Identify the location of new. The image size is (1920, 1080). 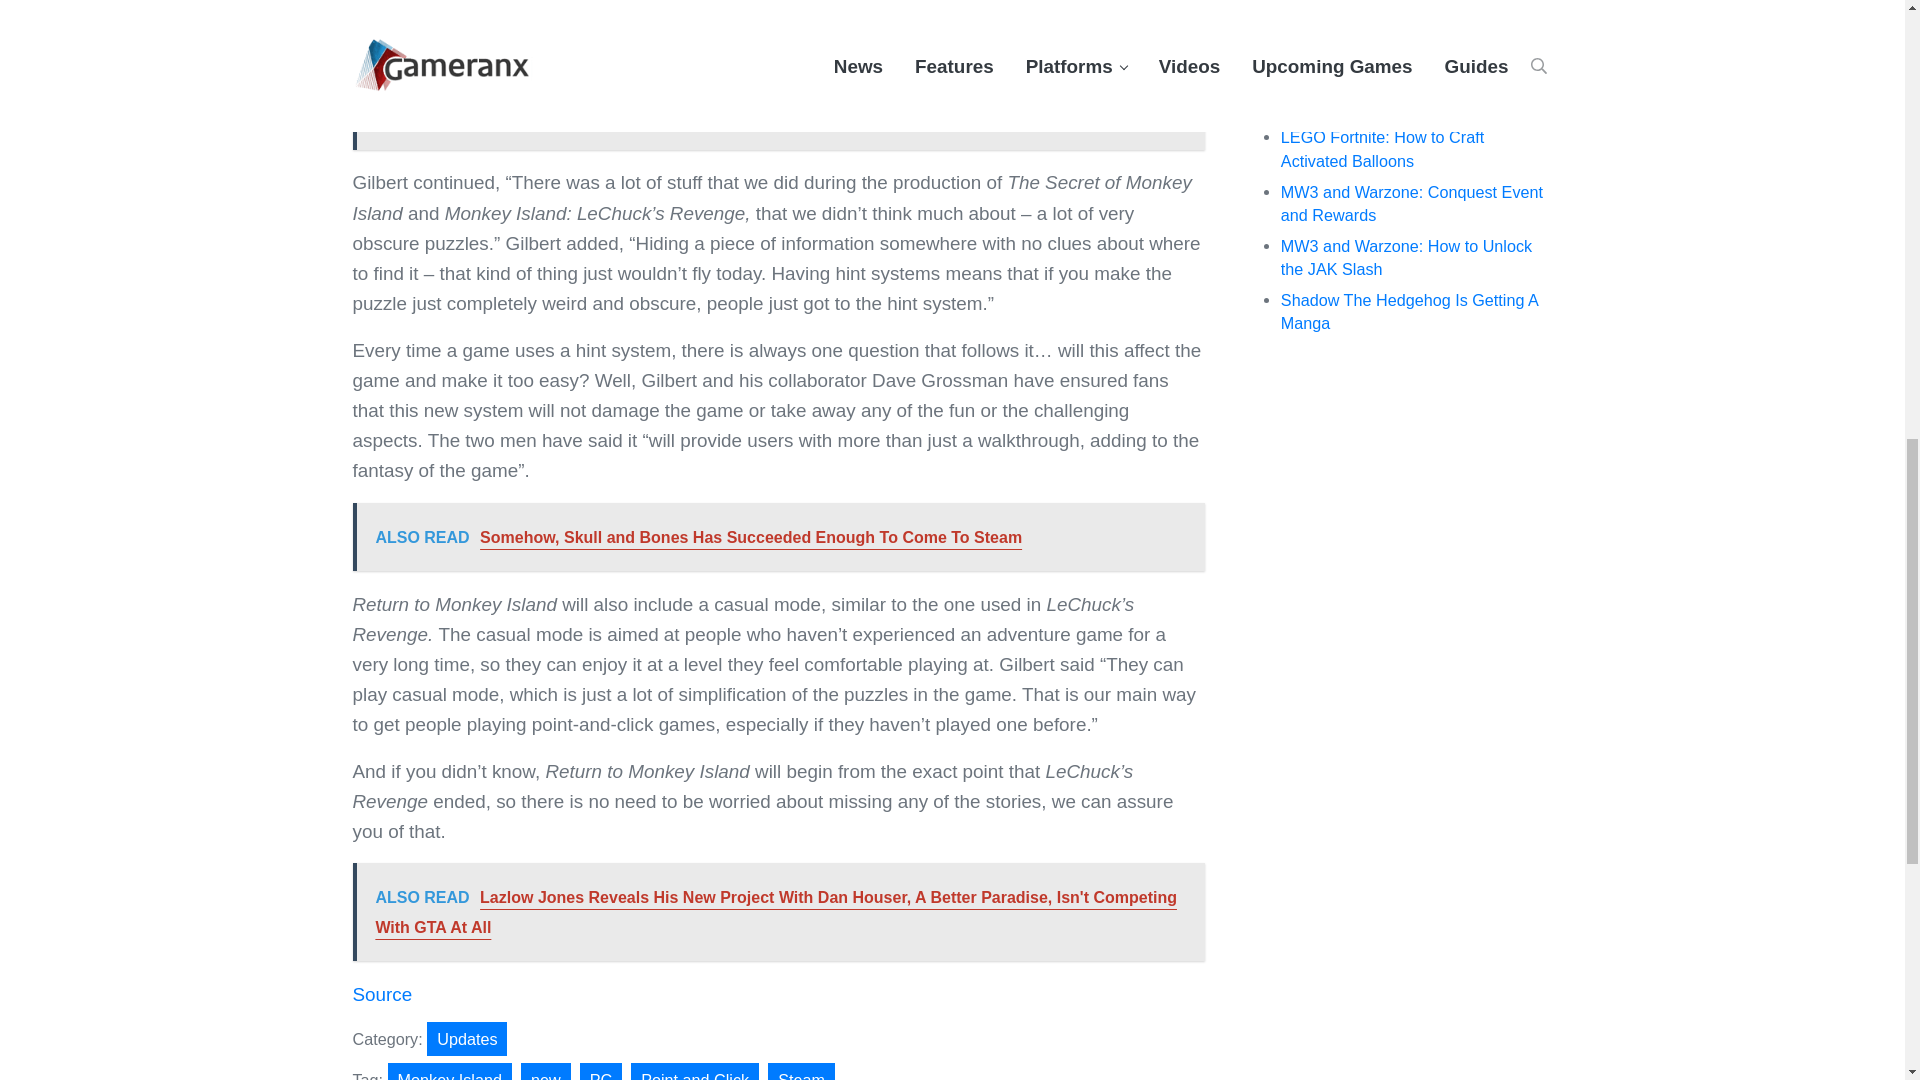
(545, 1071).